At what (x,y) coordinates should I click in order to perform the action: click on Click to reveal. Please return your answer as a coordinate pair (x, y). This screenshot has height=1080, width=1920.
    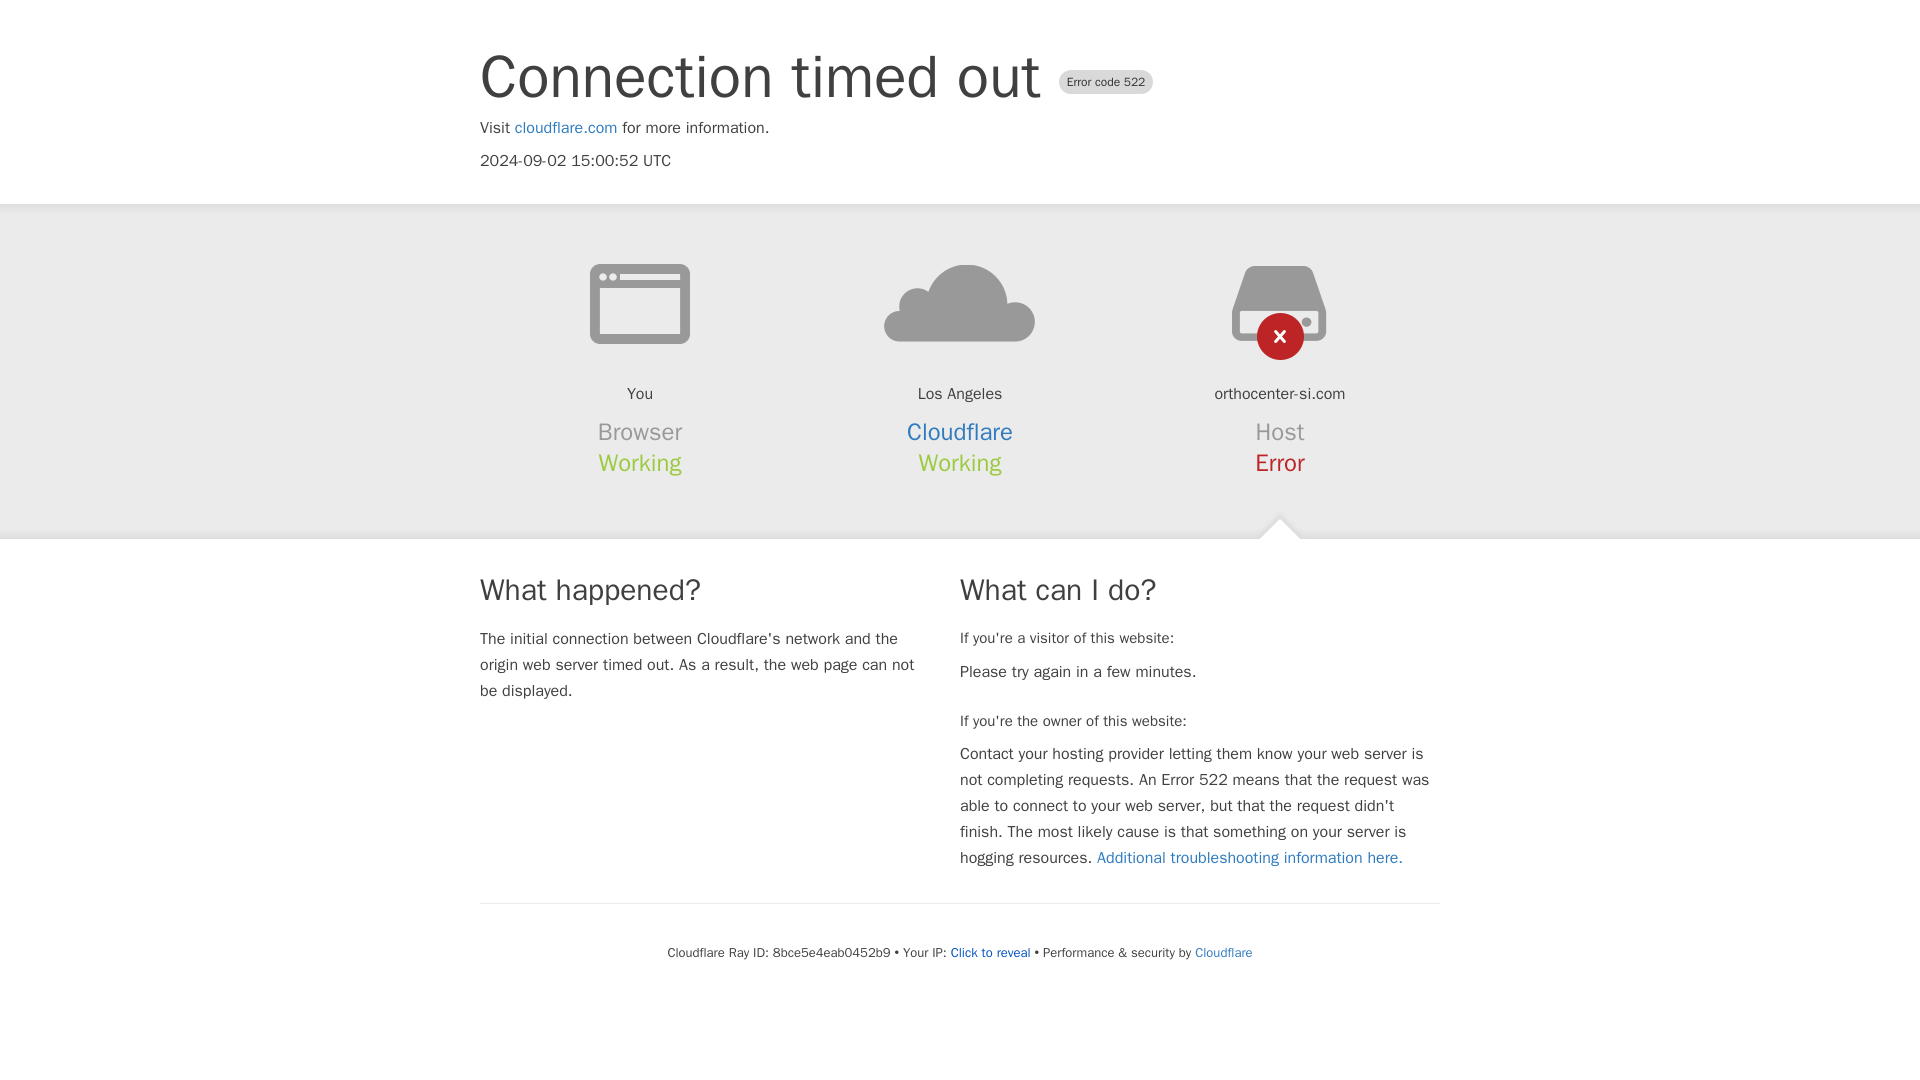
    Looking at the image, I should click on (990, 952).